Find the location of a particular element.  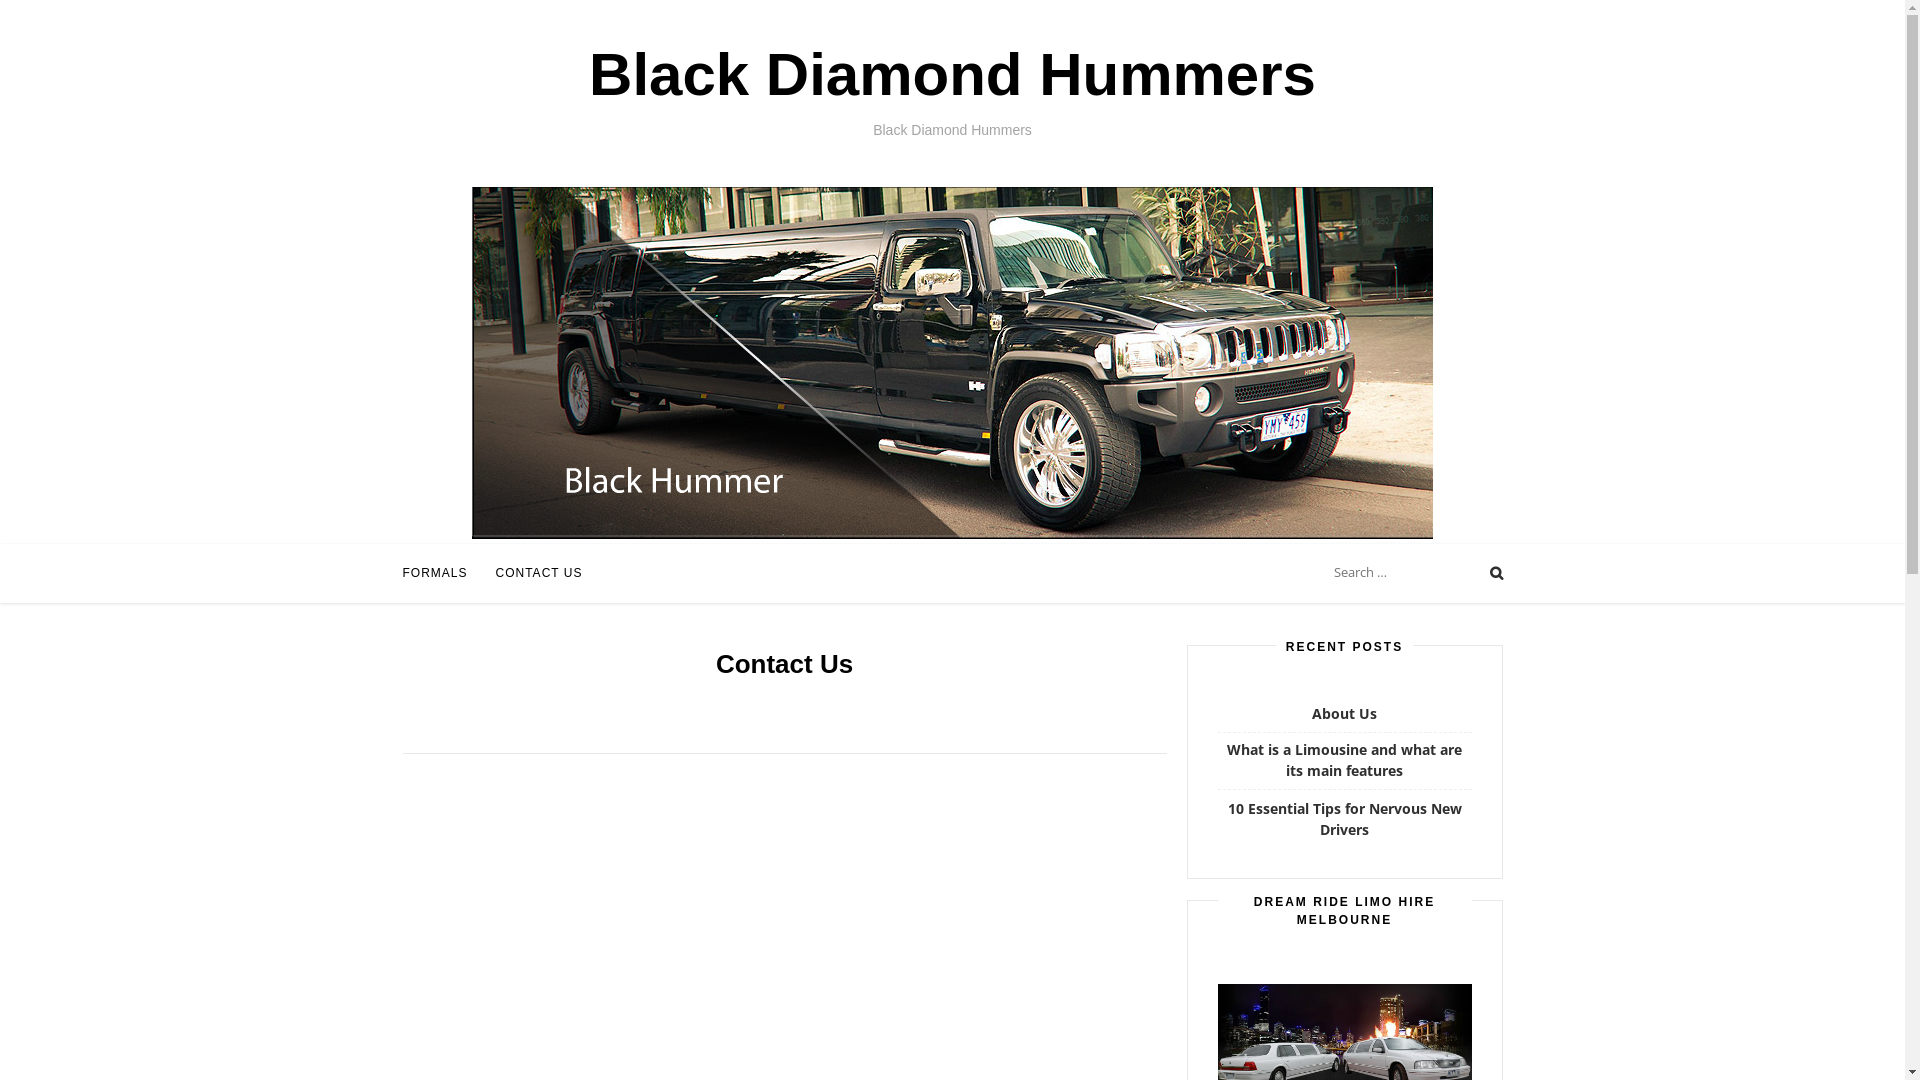

Skip to content is located at coordinates (0, 30).